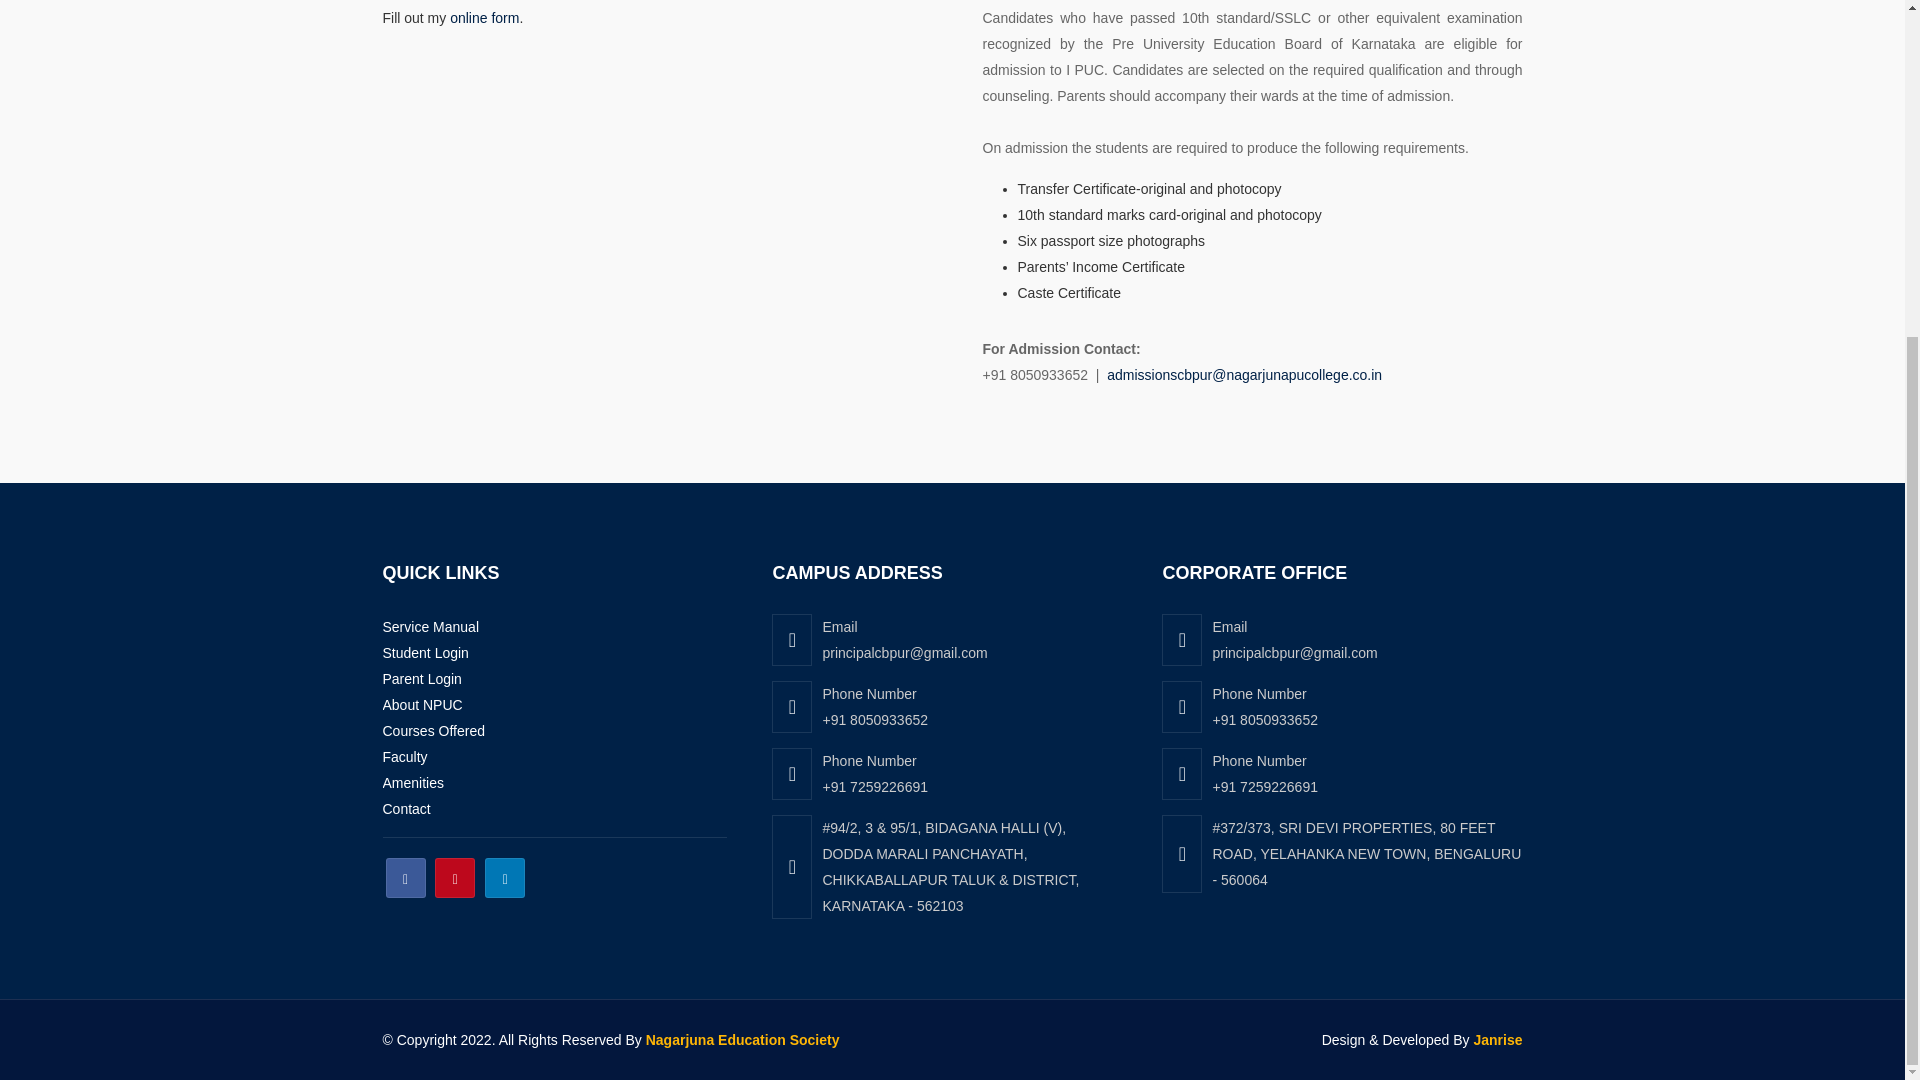 This screenshot has width=1920, height=1080. Describe the element at coordinates (430, 626) in the screenshot. I see `Service Manual` at that location.